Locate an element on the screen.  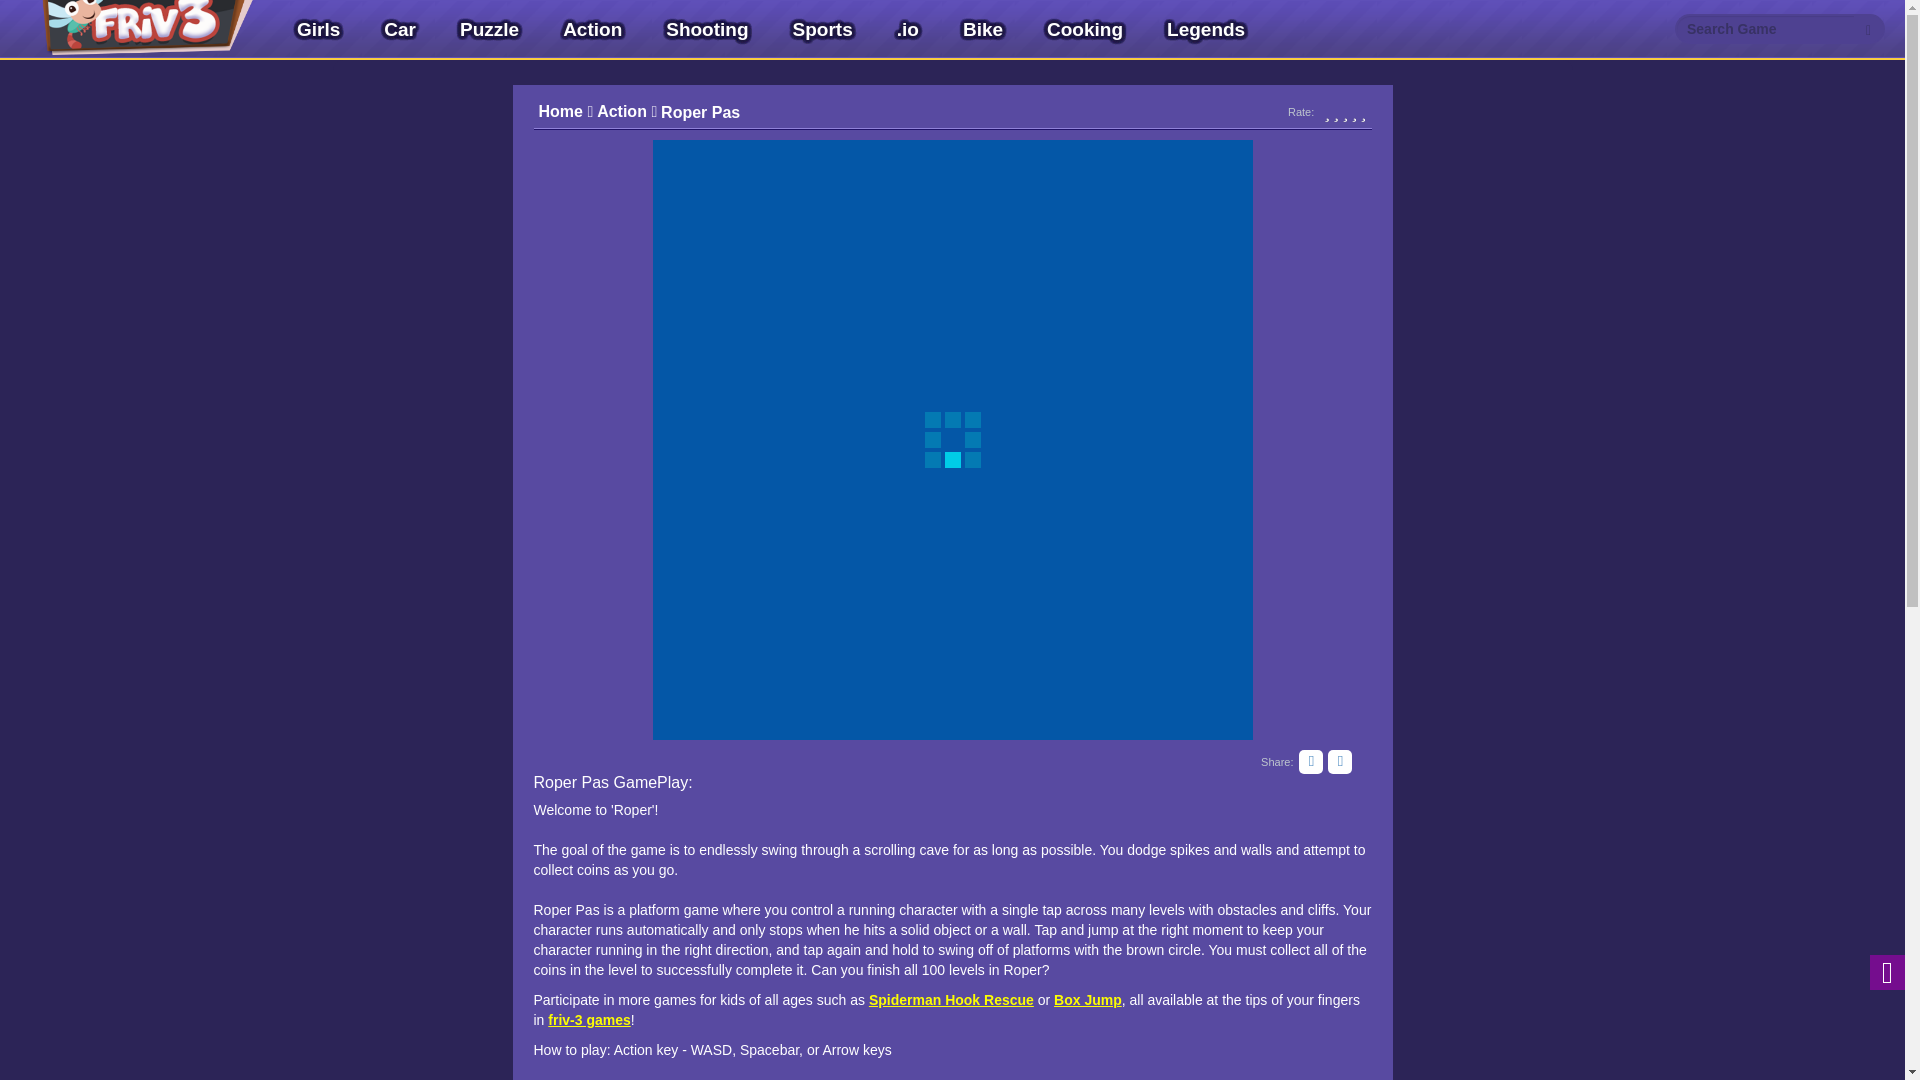
Friv3play.net is located at coordinates (130, 30).